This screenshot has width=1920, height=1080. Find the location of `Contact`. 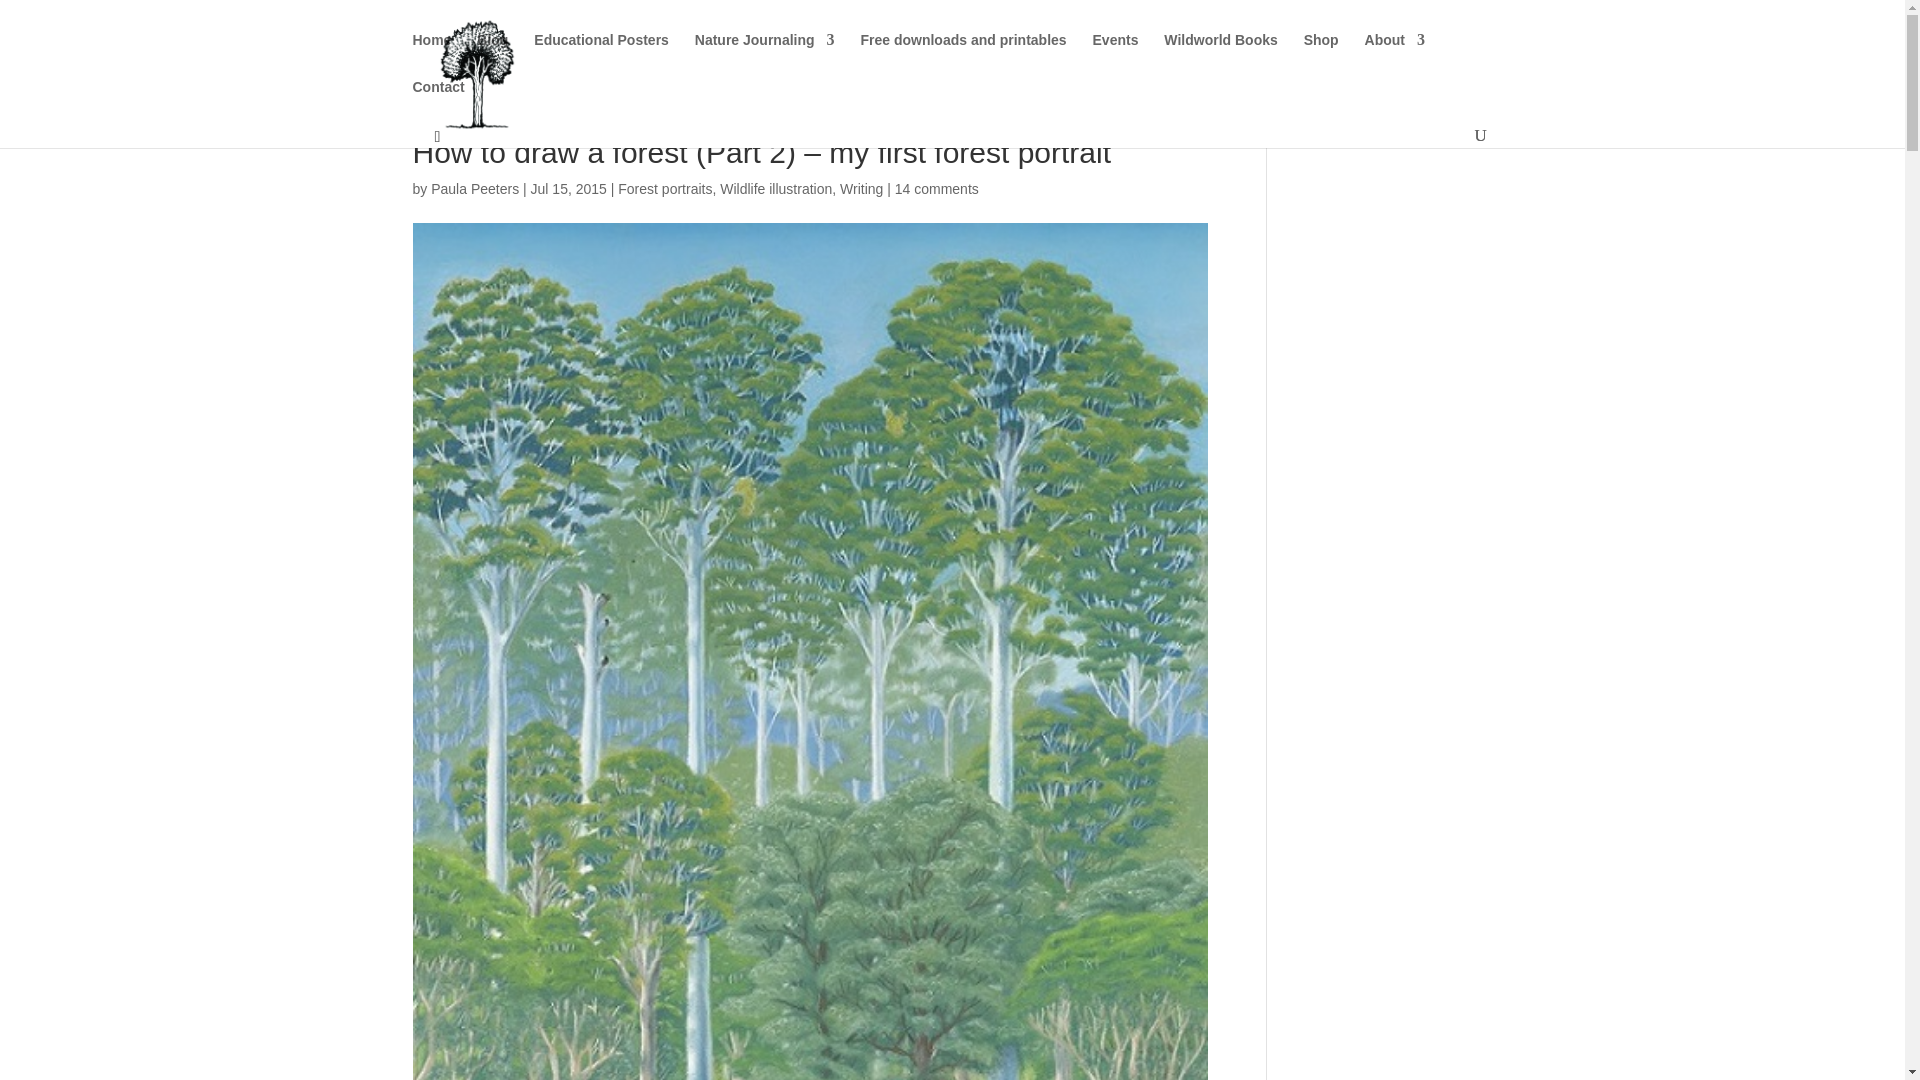

Contact is located at coordinates (438, 103).